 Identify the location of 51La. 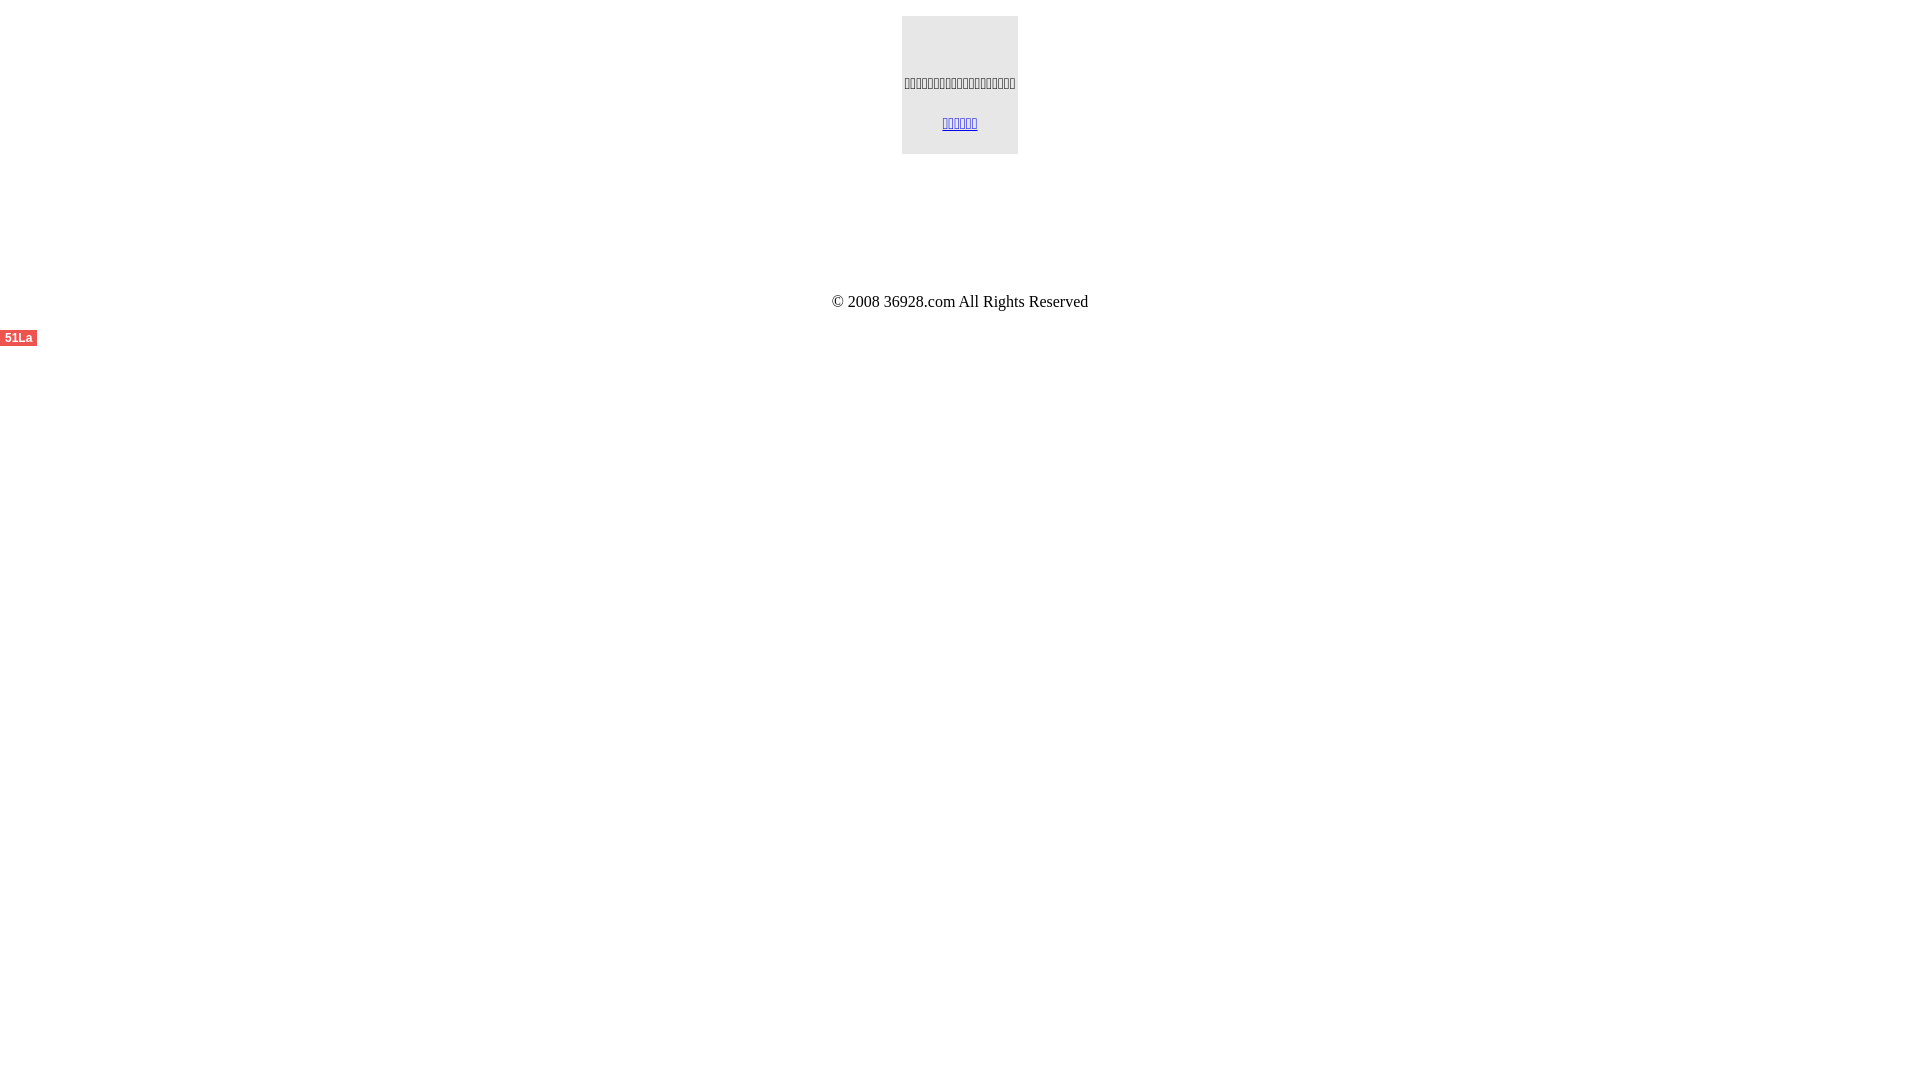
(18, 336).